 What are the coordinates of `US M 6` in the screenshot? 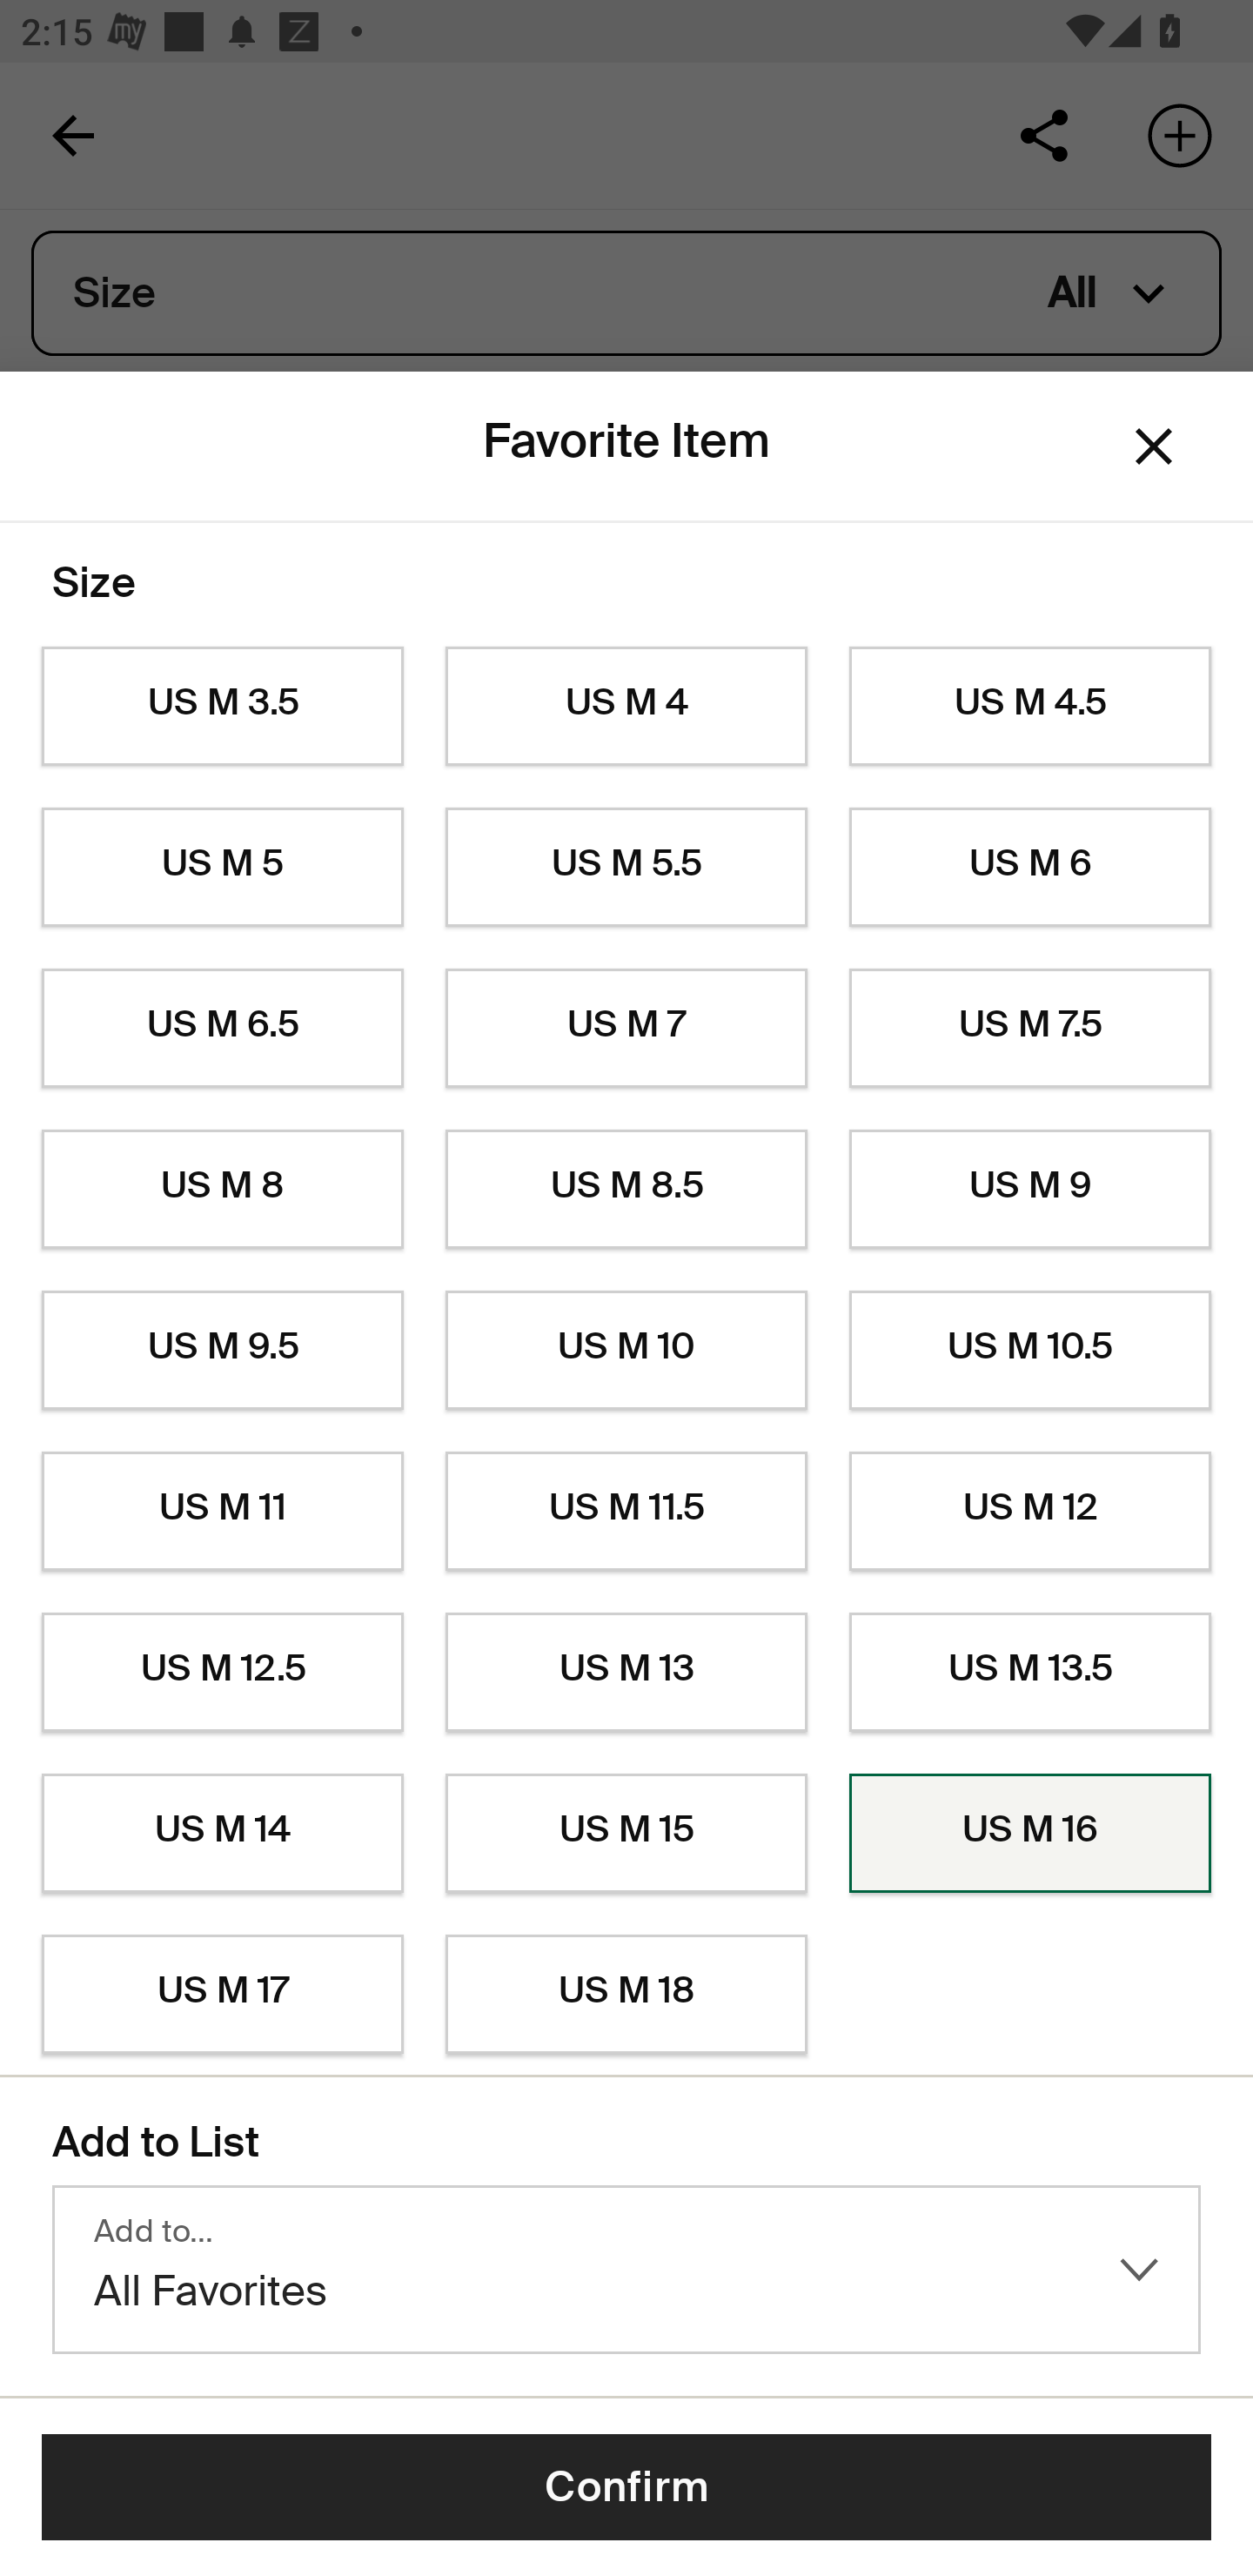 It's located at (1030, 867).